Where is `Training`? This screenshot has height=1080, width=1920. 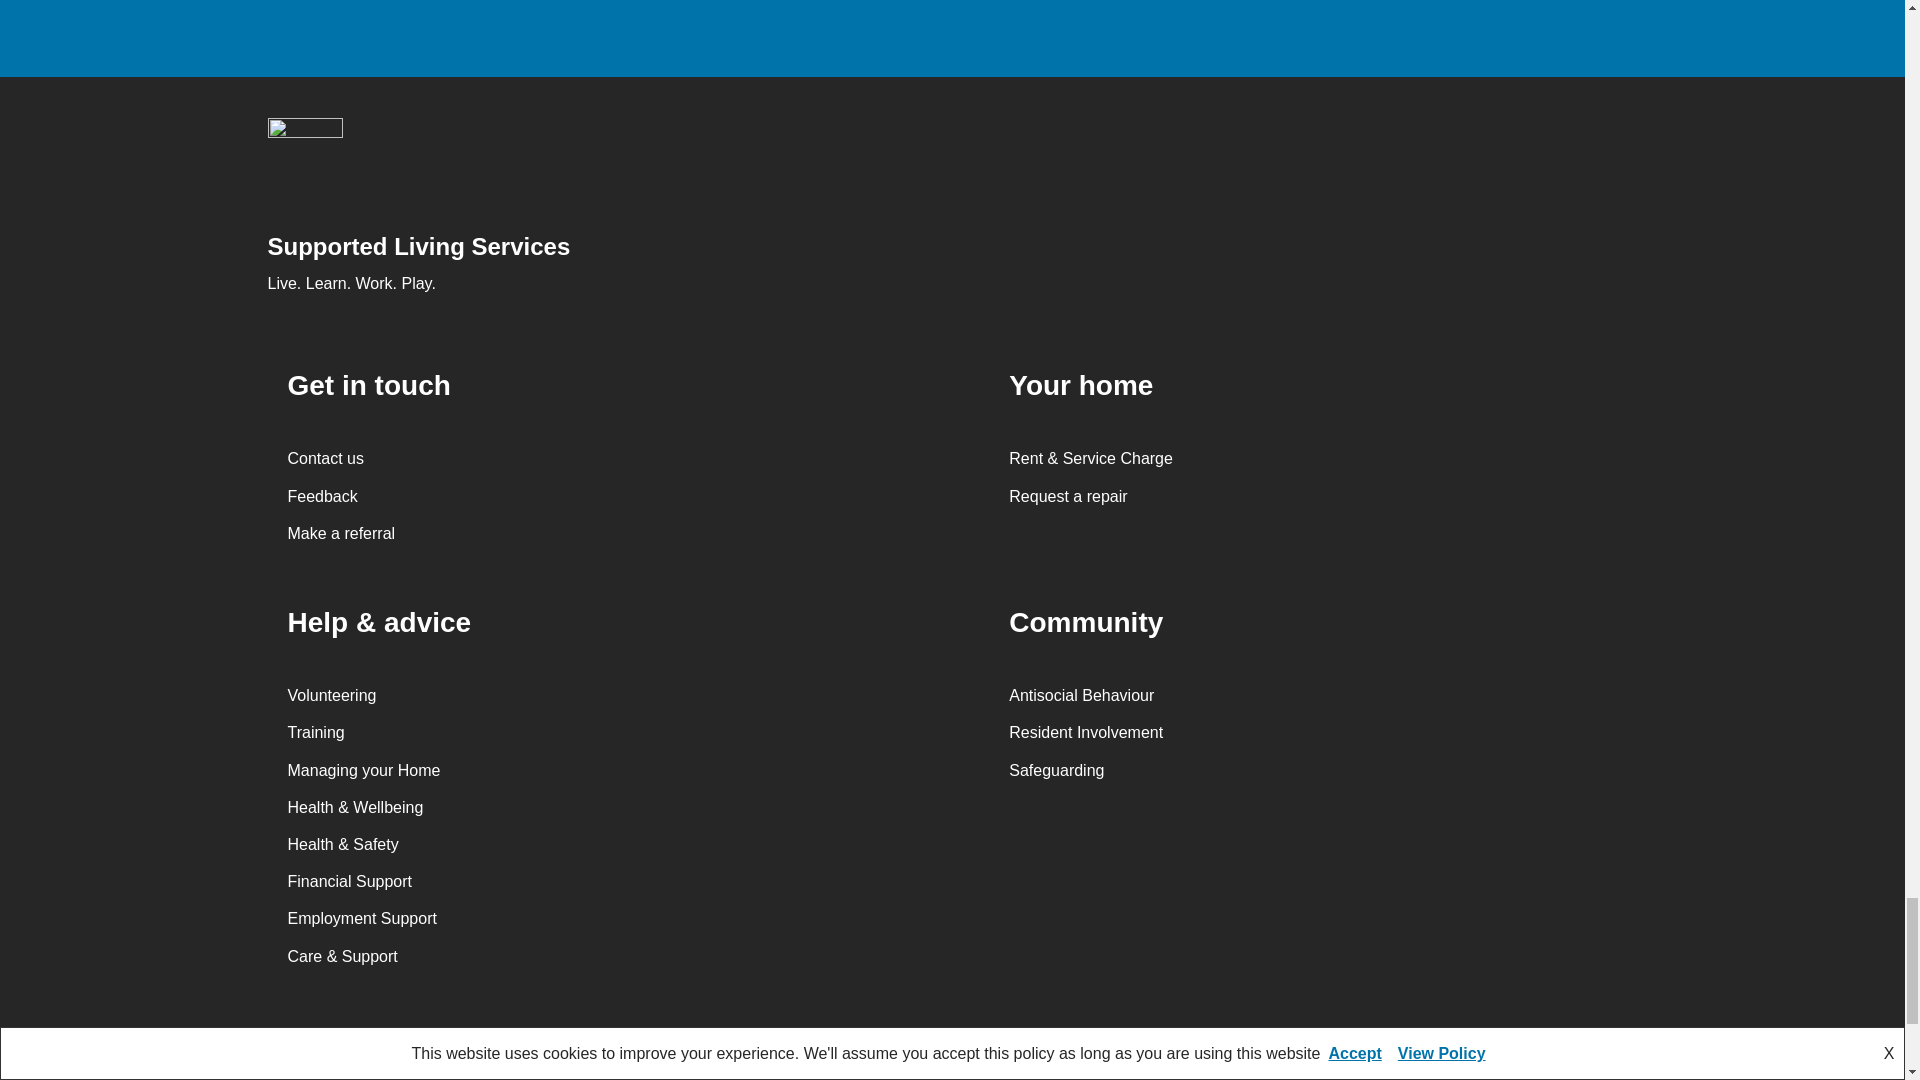 Training is located at coordinates (316, 732).